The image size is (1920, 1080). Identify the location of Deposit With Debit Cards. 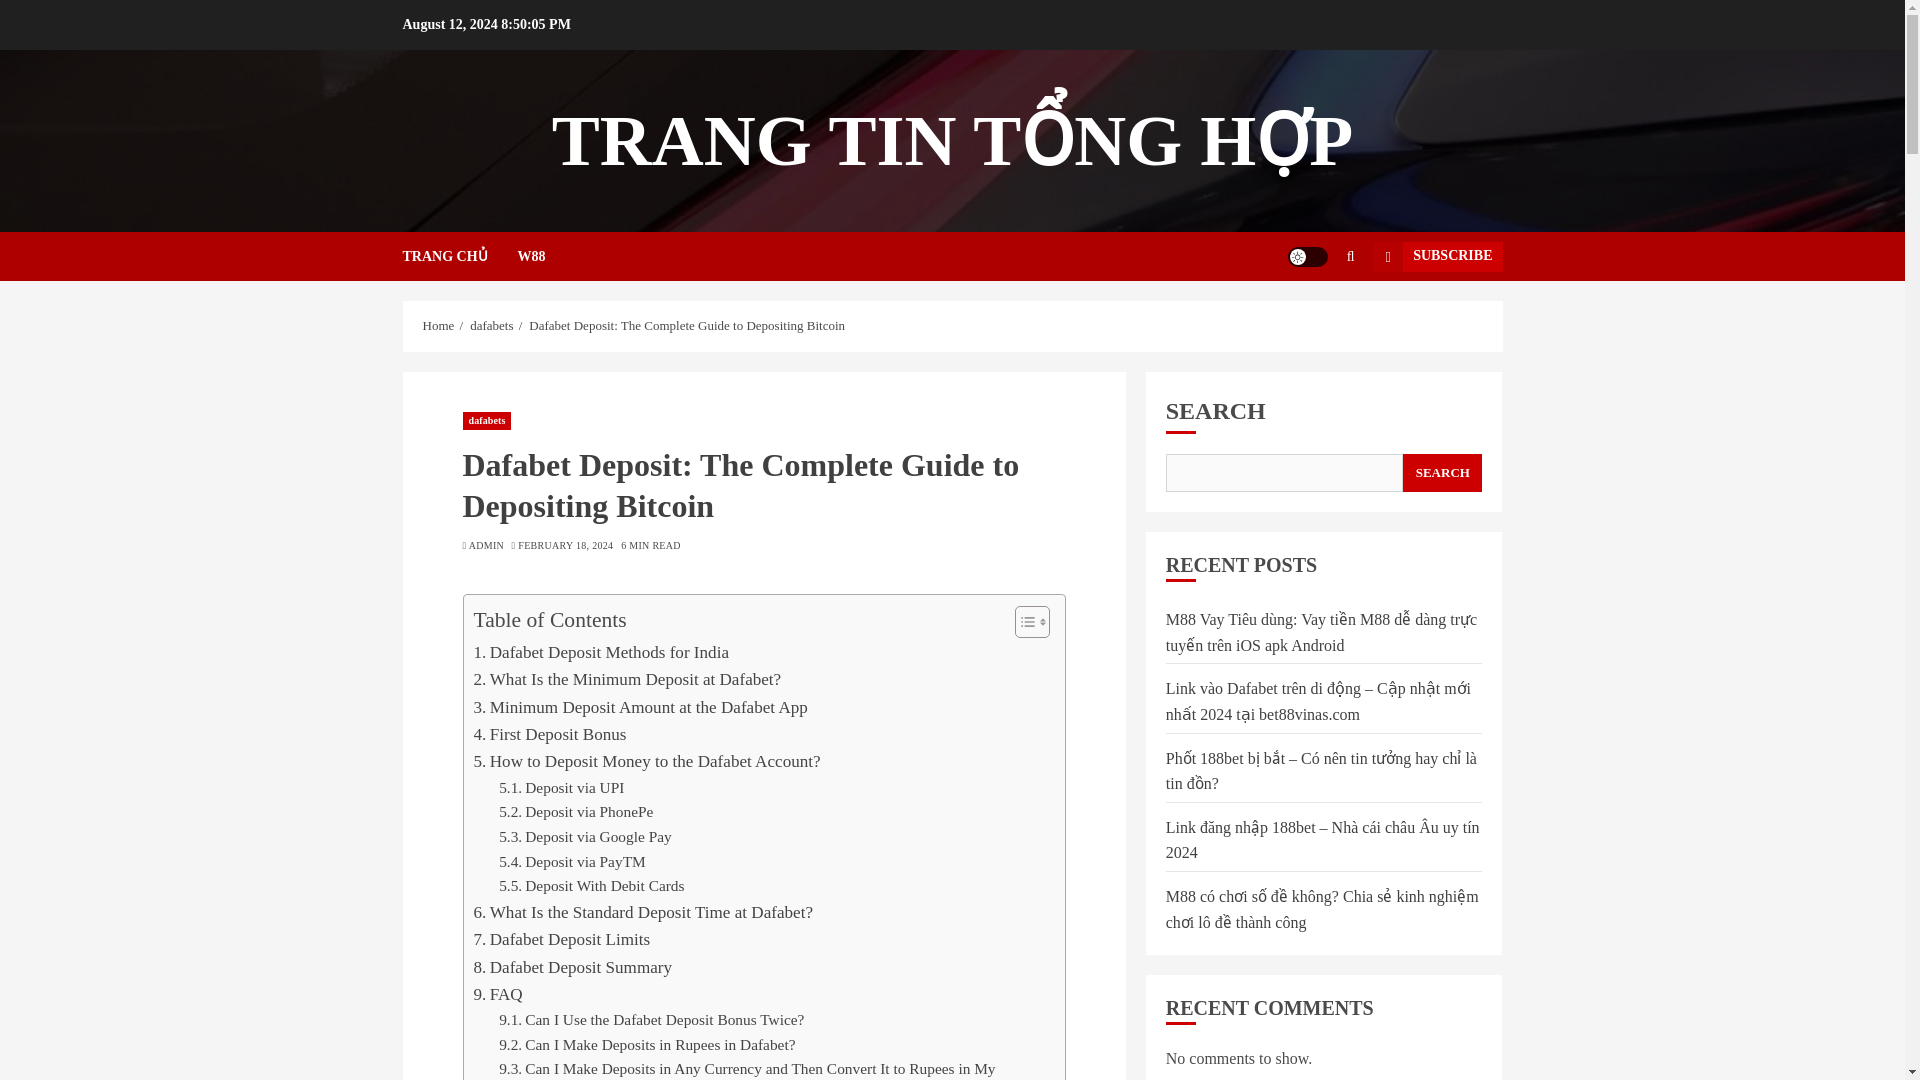
(591, 886).